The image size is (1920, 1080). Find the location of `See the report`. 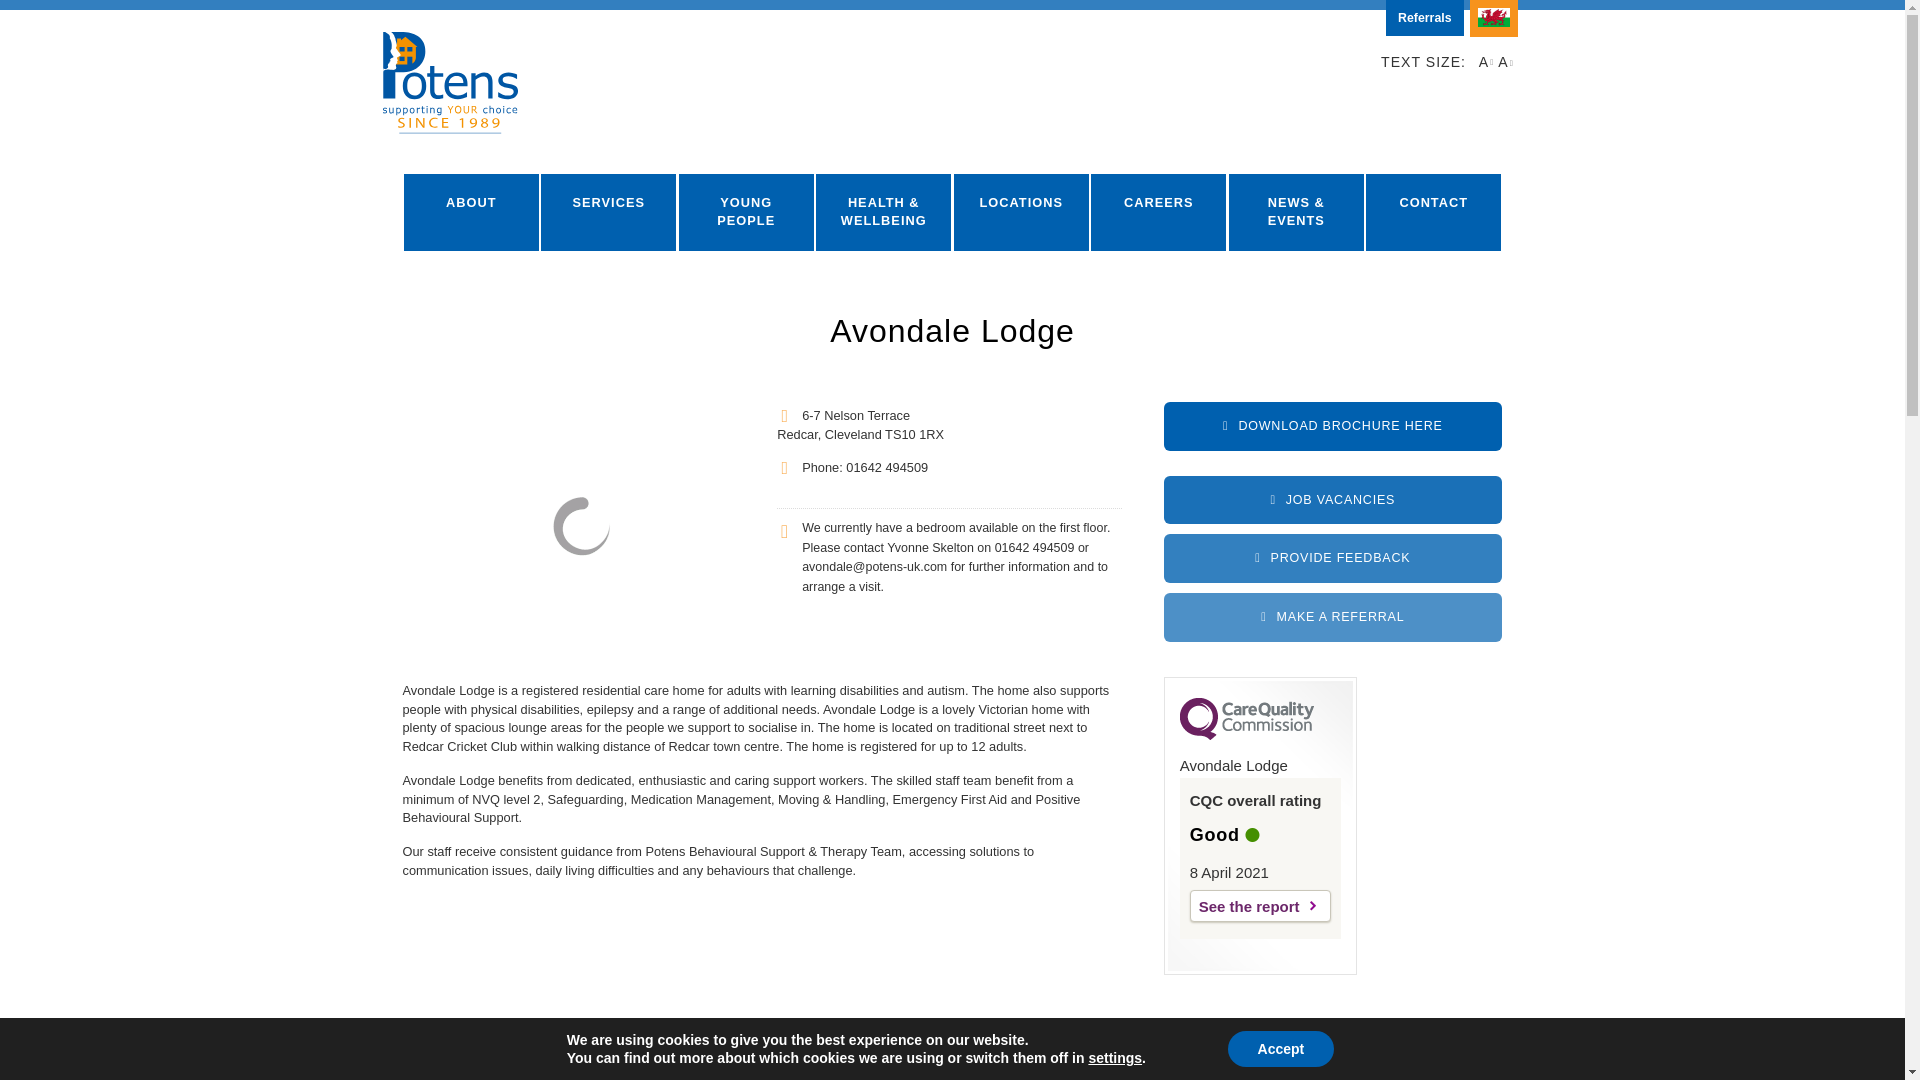

See the report is located at coordinates (1260, 906).